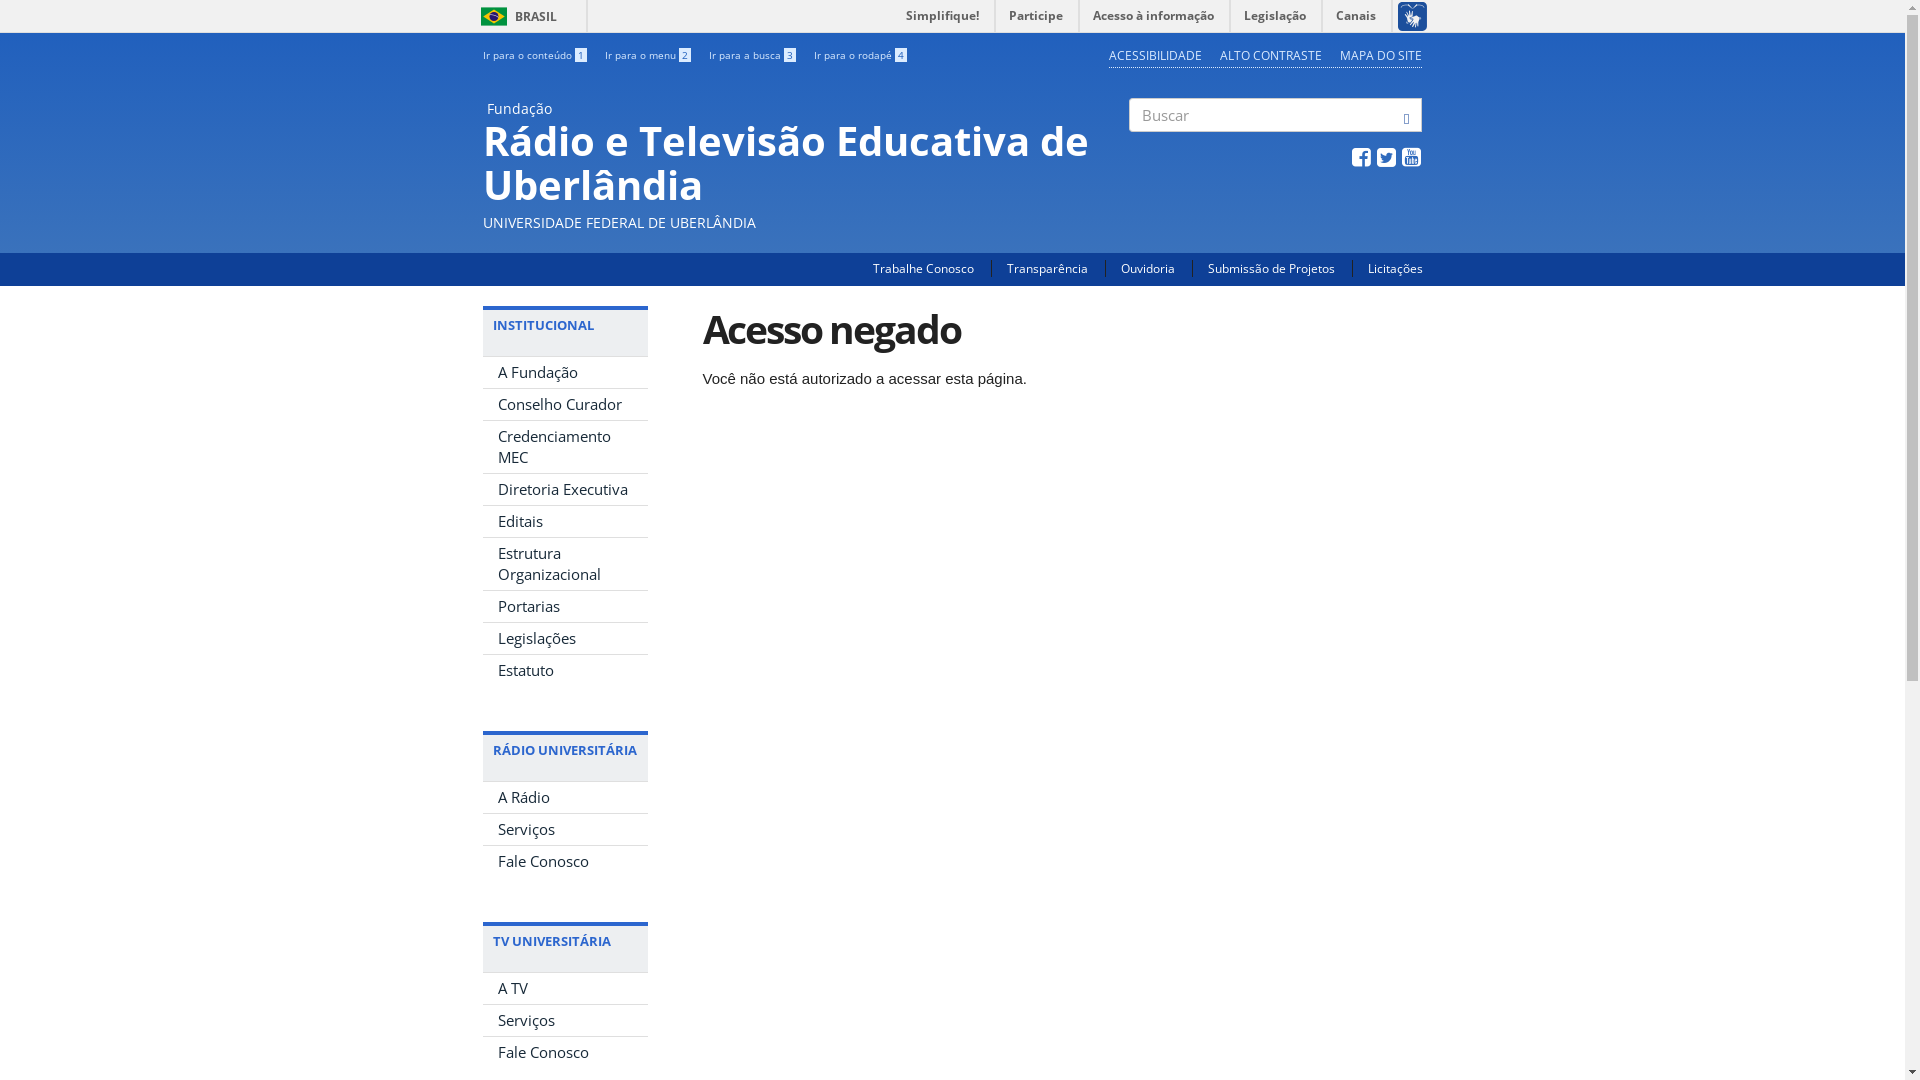  What do you see at coordinates (647, 55) in the screenshot?
I see `Ir para o menu 2` at bounding box center [647, 55].